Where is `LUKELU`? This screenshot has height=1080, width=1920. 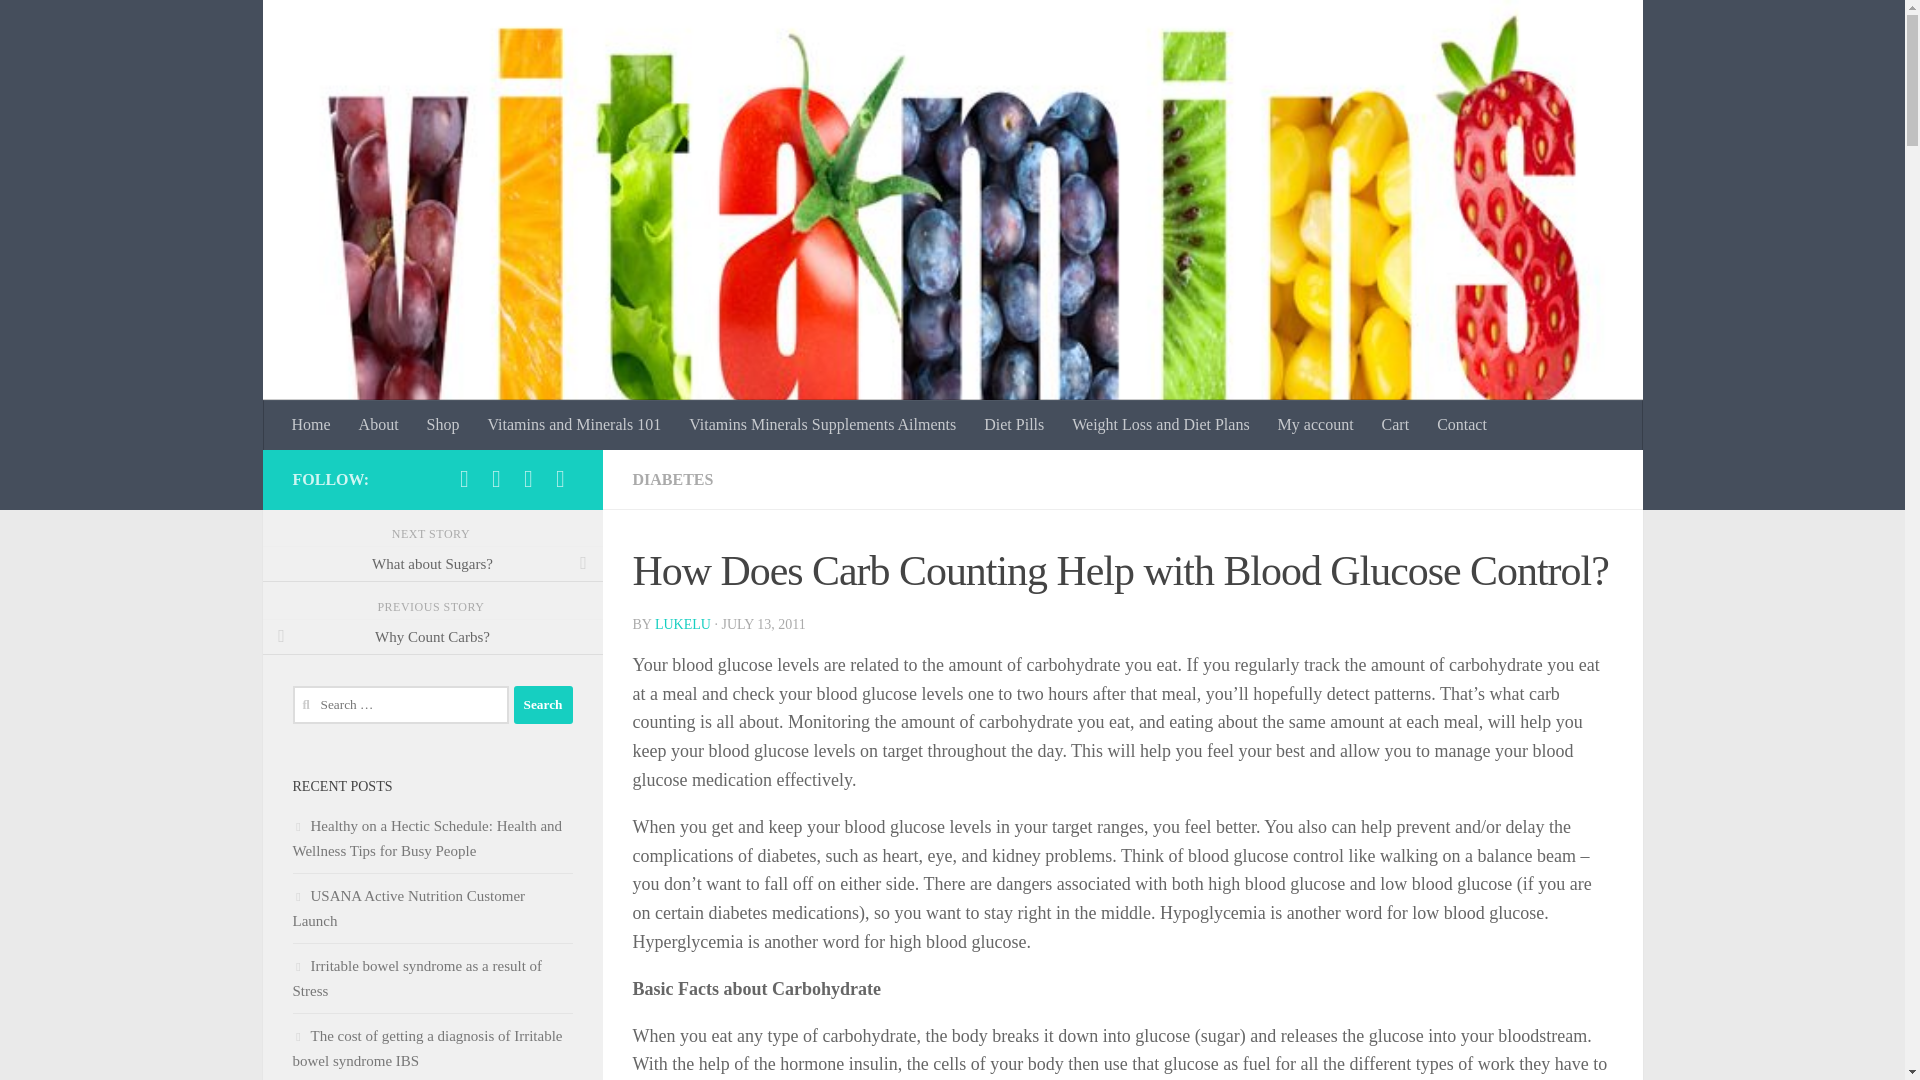 LUKELU is located at coordinates (682, 624).